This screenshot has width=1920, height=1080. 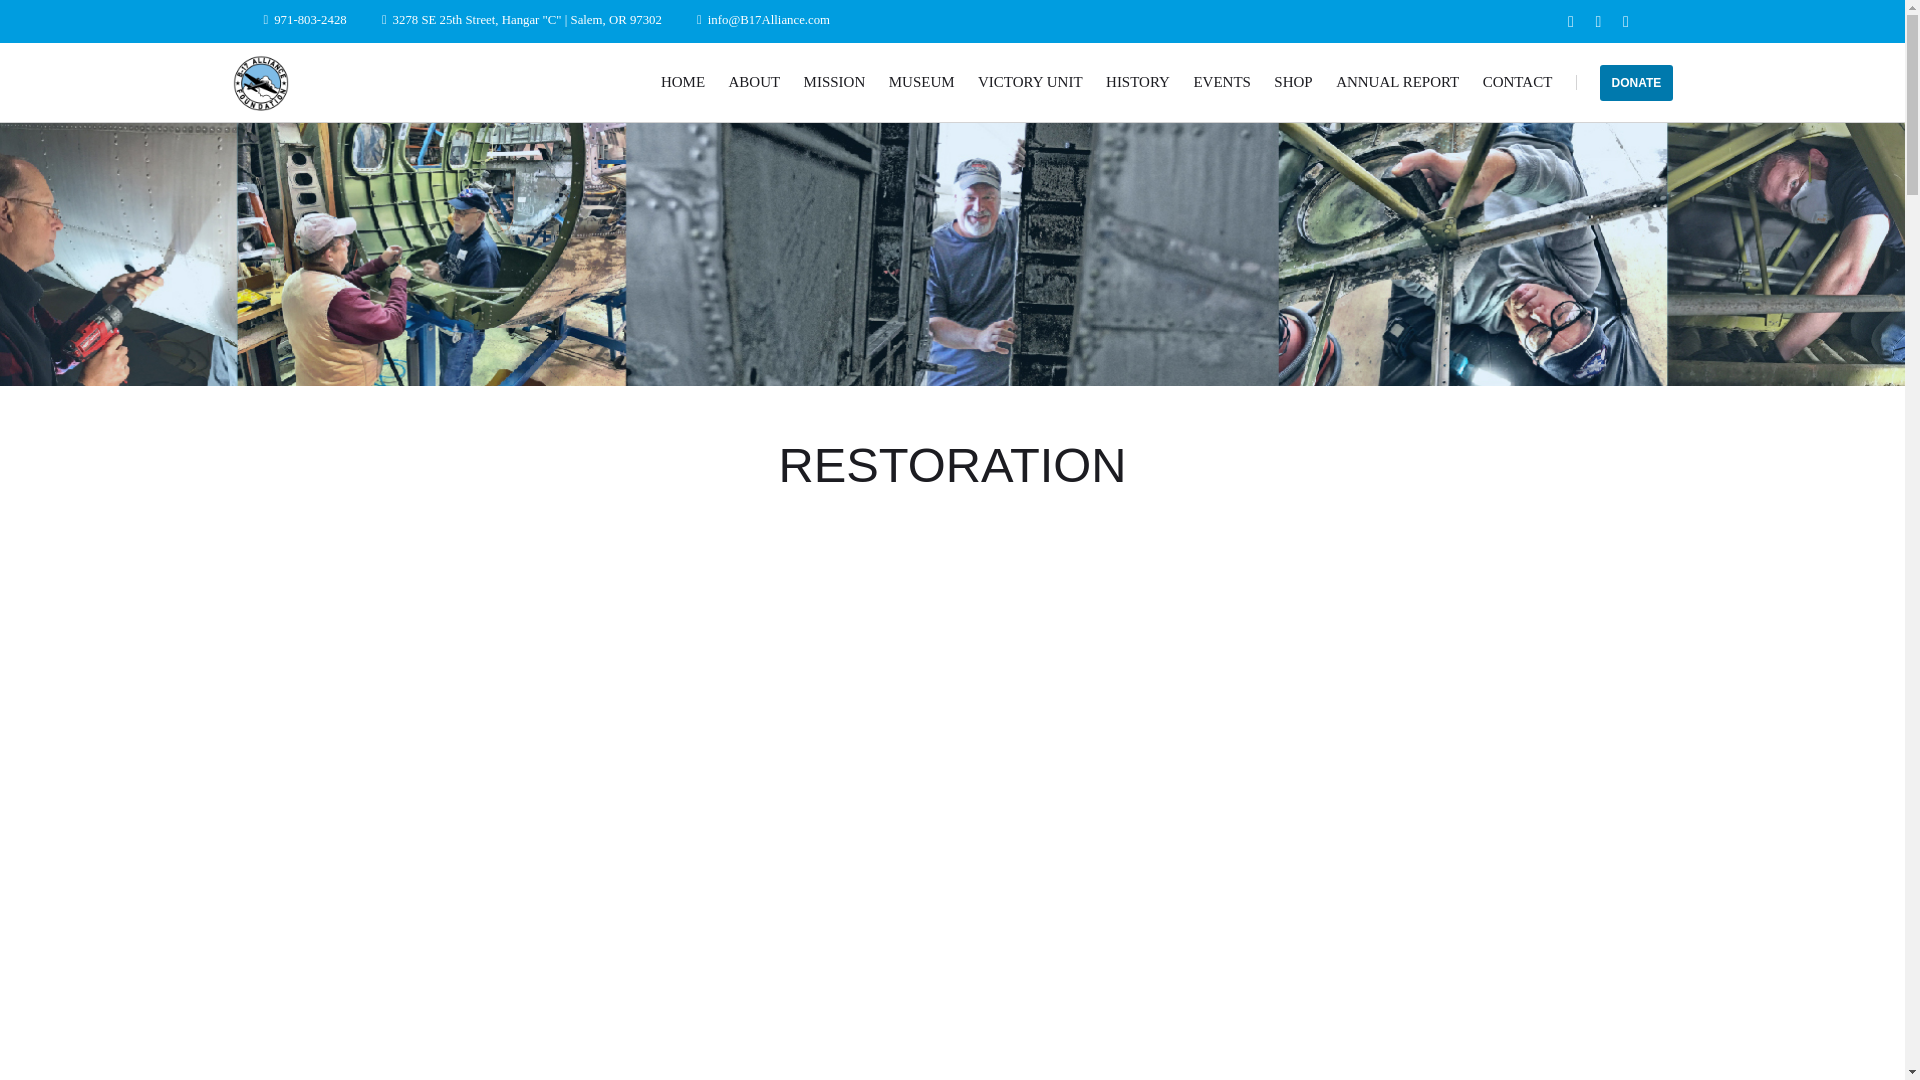 I want to click on MISSION, so click(x=834, y=82).